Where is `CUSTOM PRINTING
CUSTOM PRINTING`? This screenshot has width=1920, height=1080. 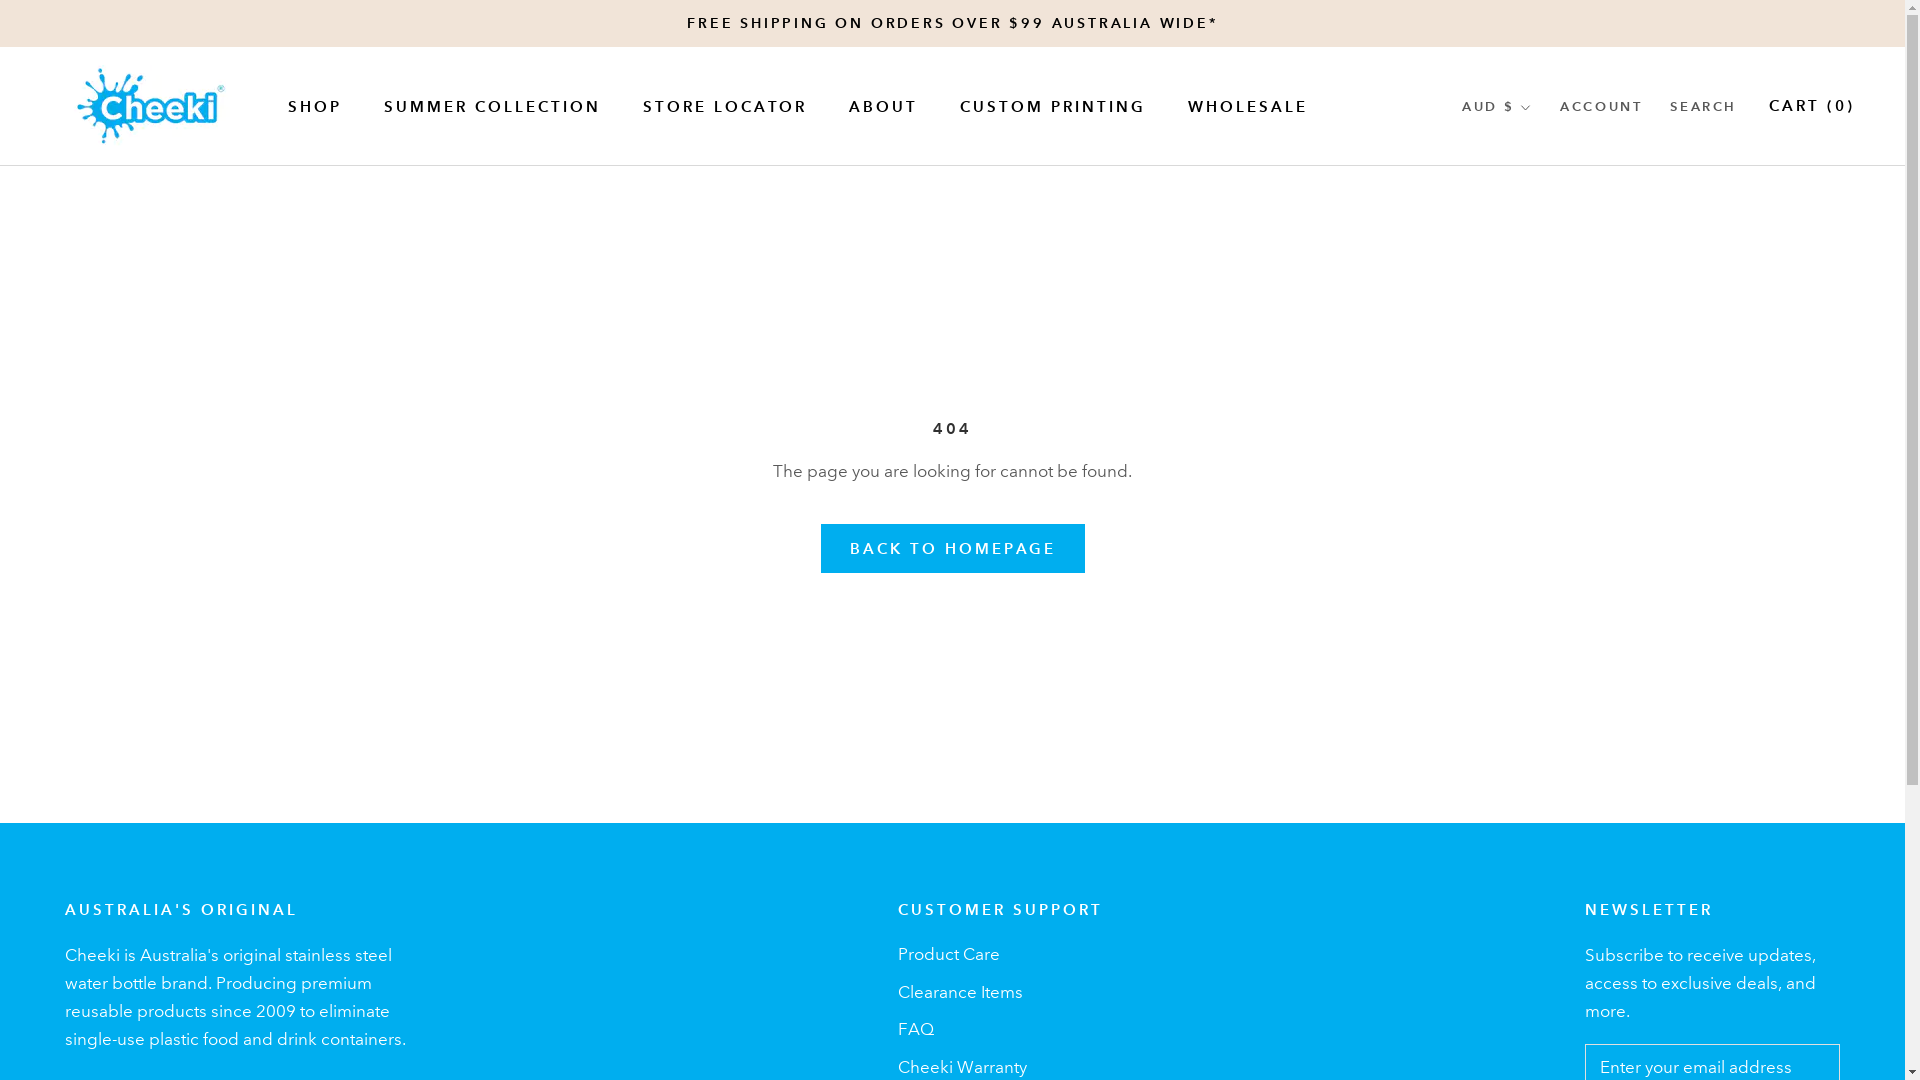
CUSTOM PRINTING
CUSTOM PRINTING is located at coordinates (1053, 106).